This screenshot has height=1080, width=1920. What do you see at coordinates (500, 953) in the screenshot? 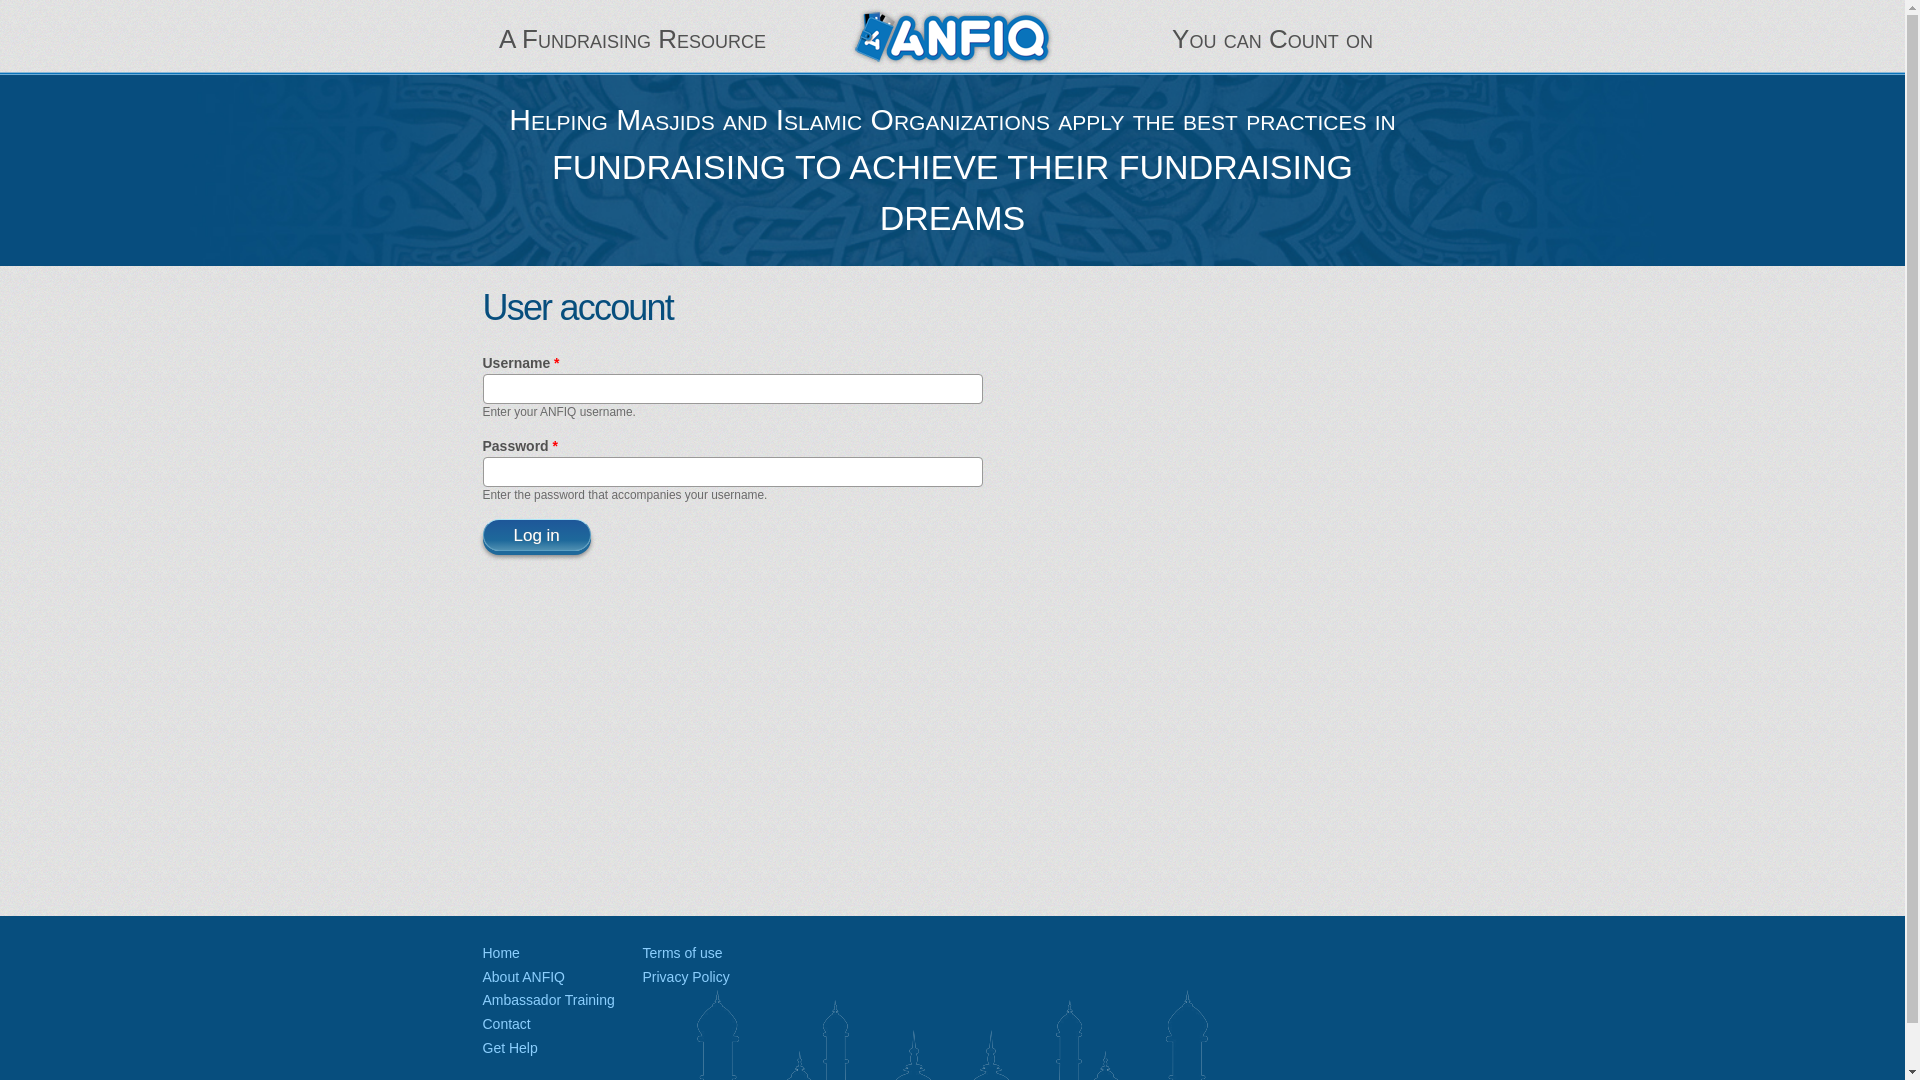
I see `Home` at bounding box center [500, 953].